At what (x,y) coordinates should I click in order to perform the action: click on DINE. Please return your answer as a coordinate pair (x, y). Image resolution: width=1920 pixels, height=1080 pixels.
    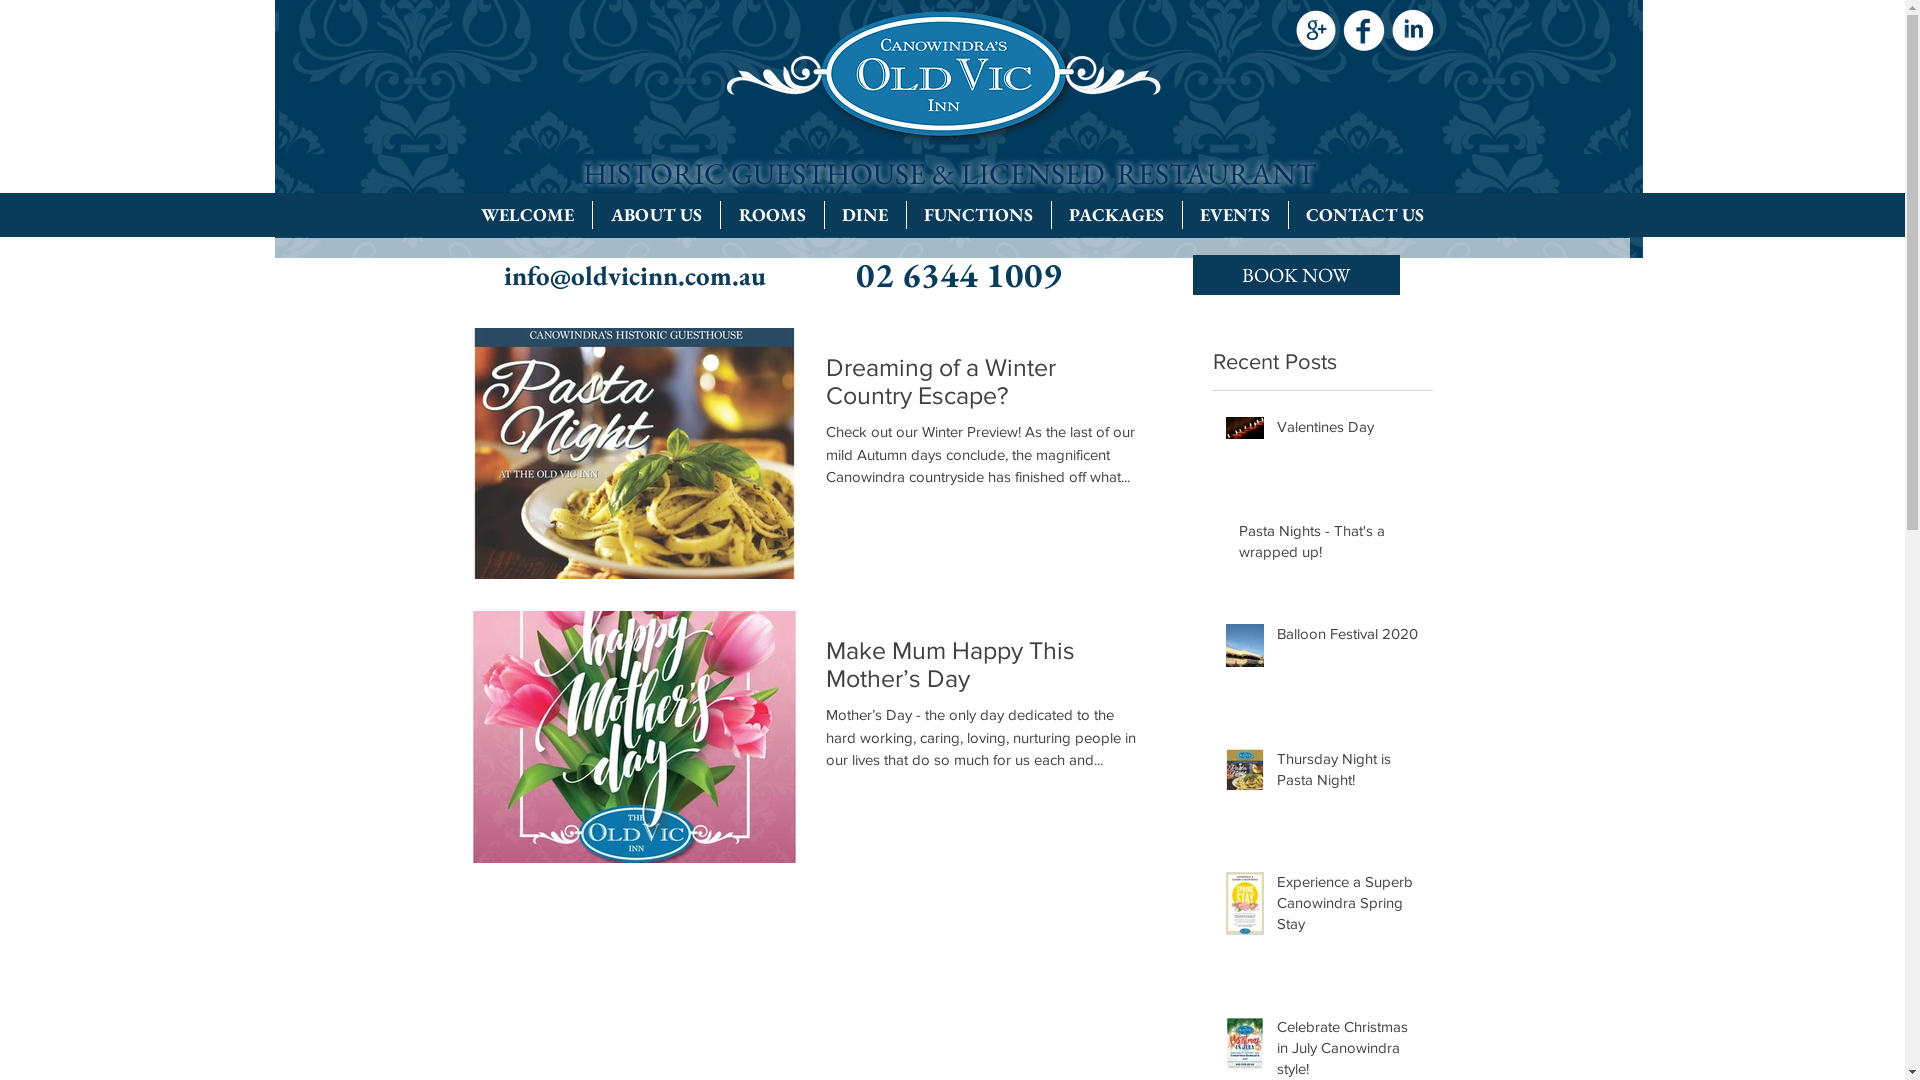
    Looking at the image, I should click on (864, 215).